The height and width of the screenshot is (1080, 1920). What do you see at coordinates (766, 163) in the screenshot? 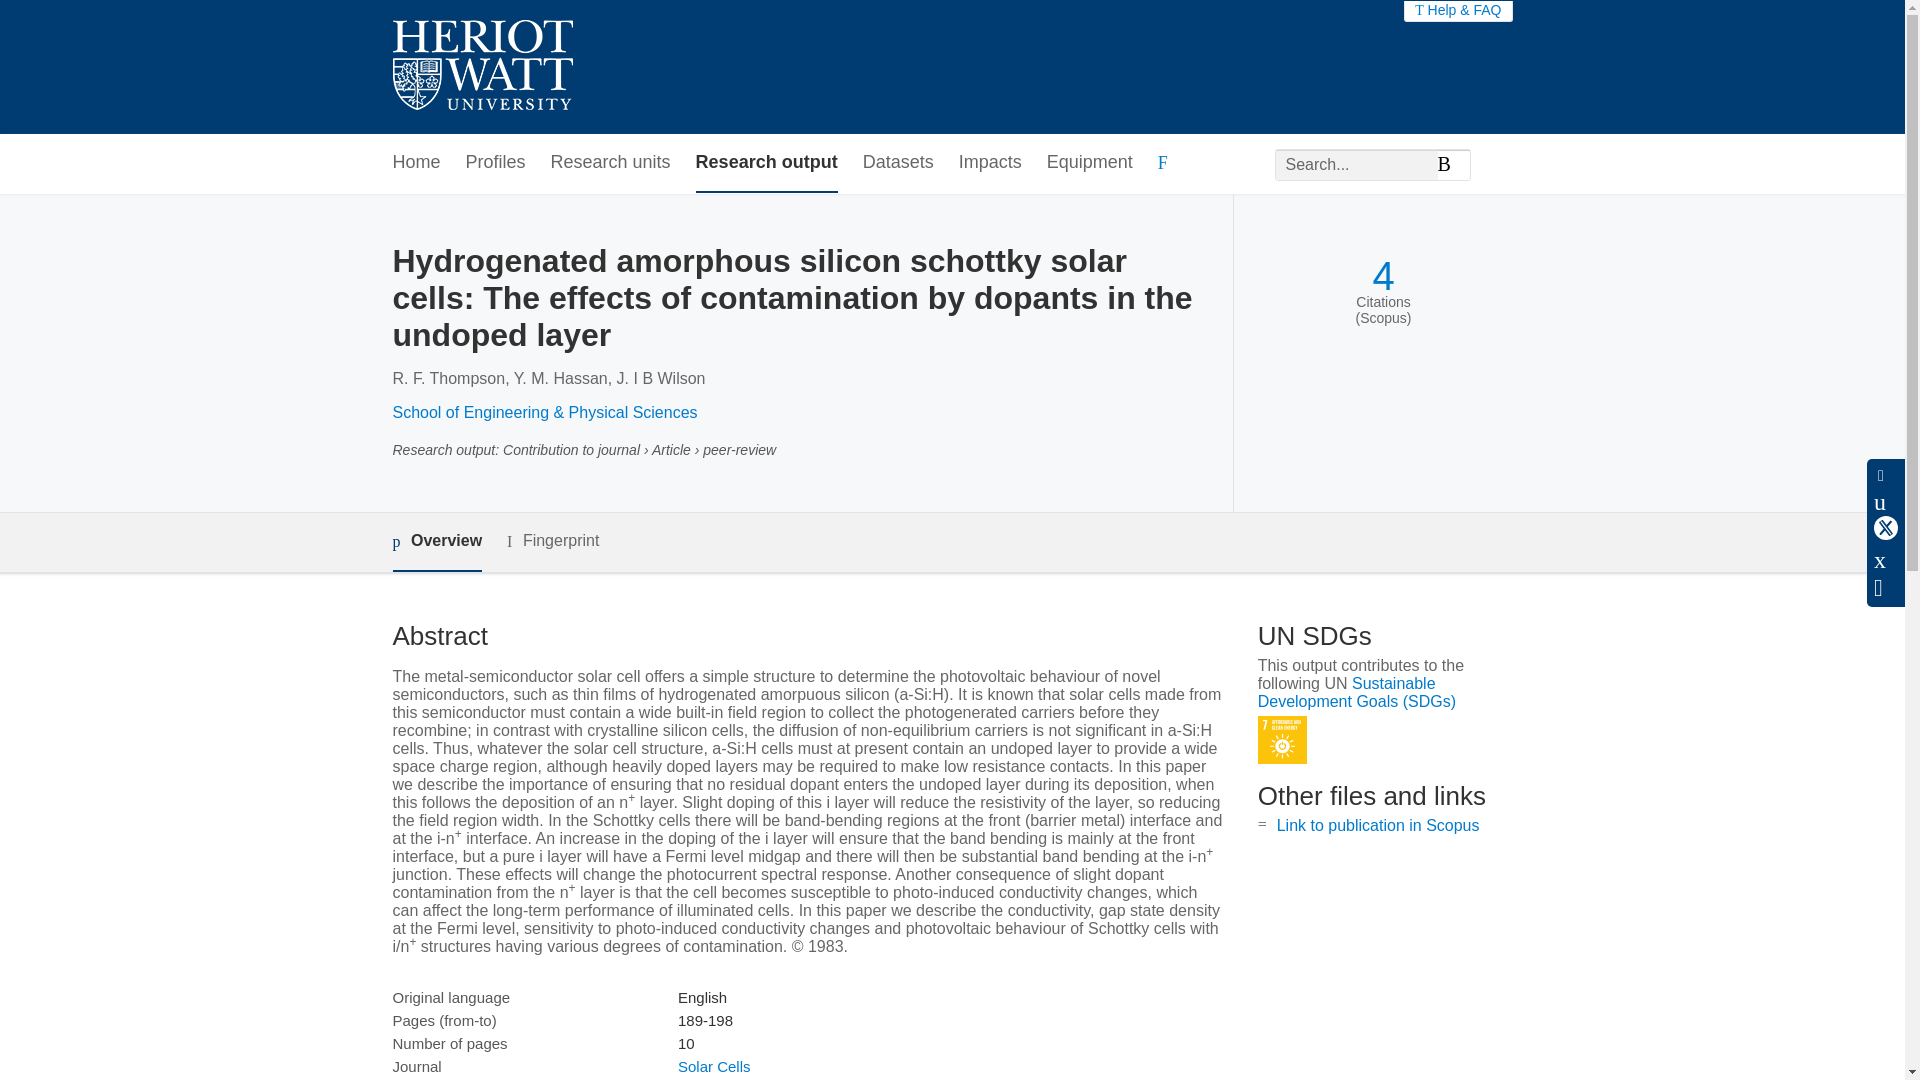
I see `Research output` at bounding box center [766, 163].